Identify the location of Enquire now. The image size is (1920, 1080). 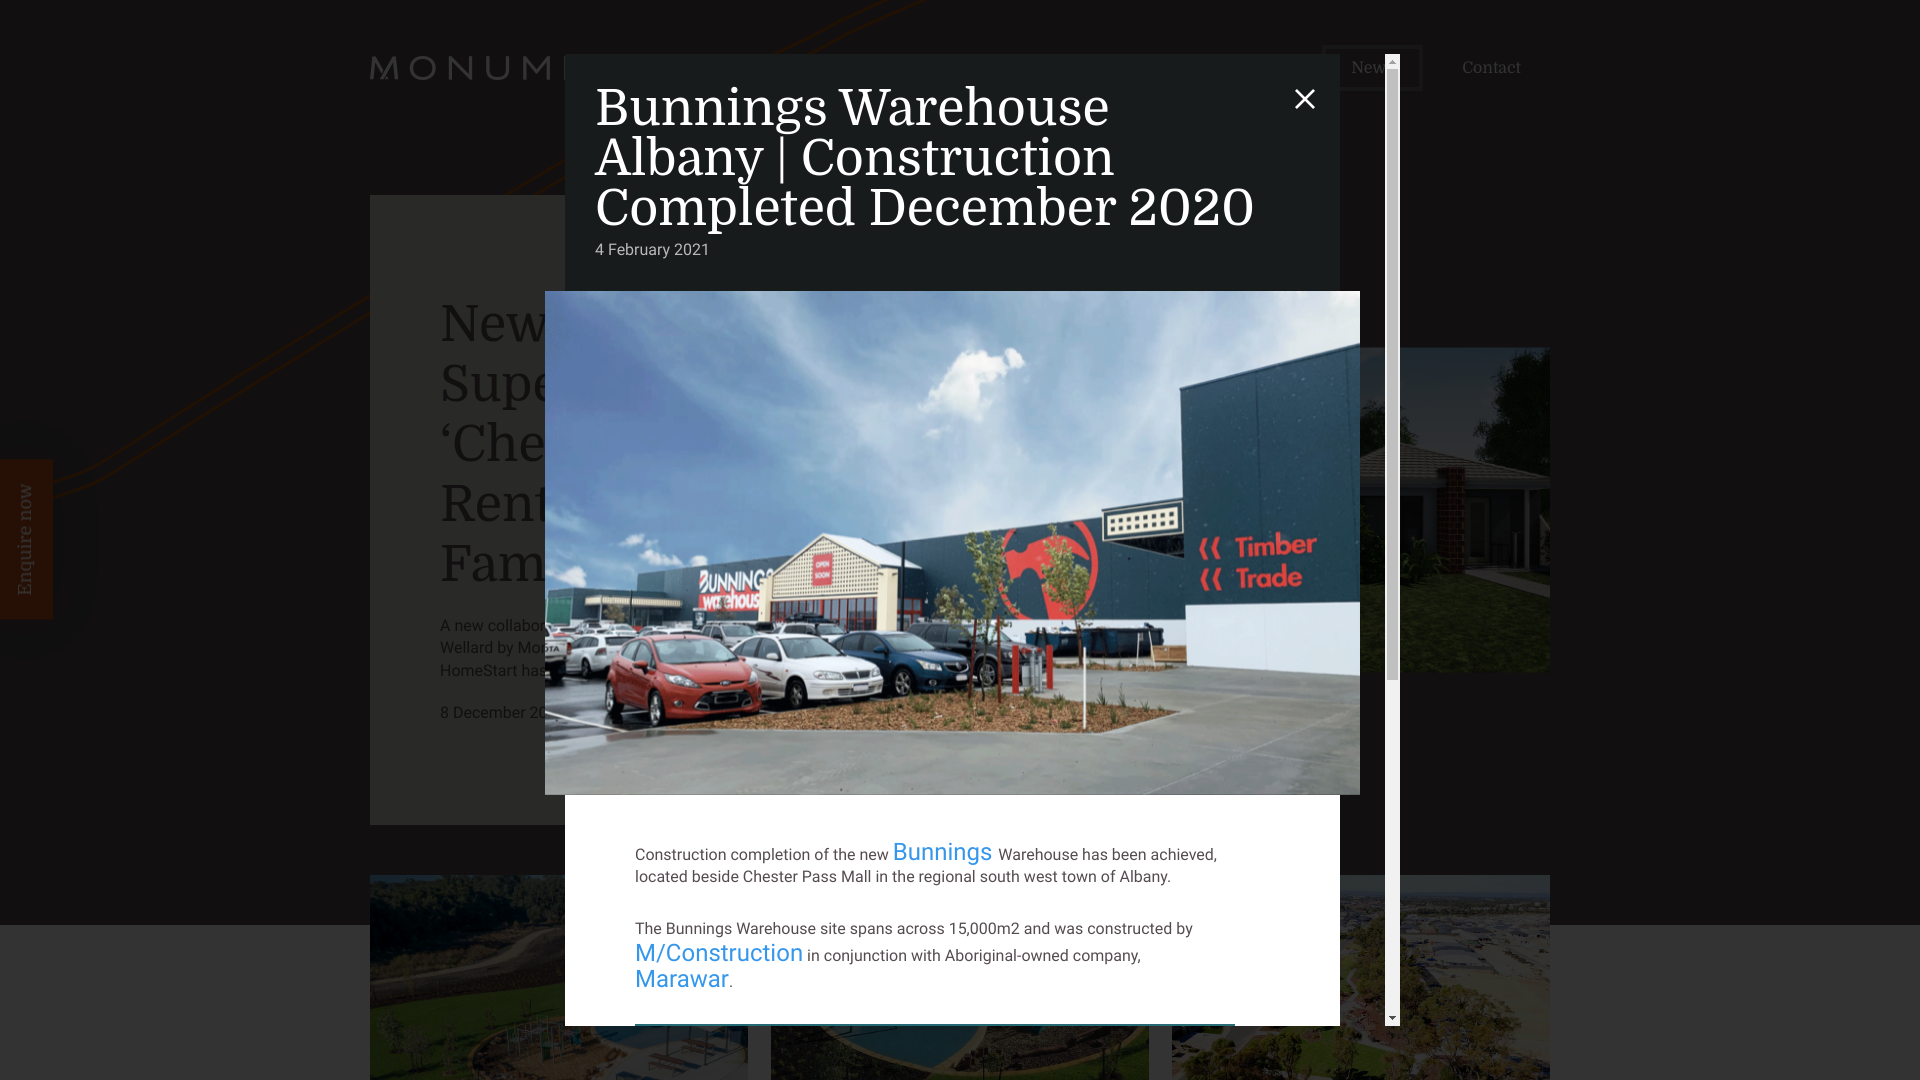
(80, 486).